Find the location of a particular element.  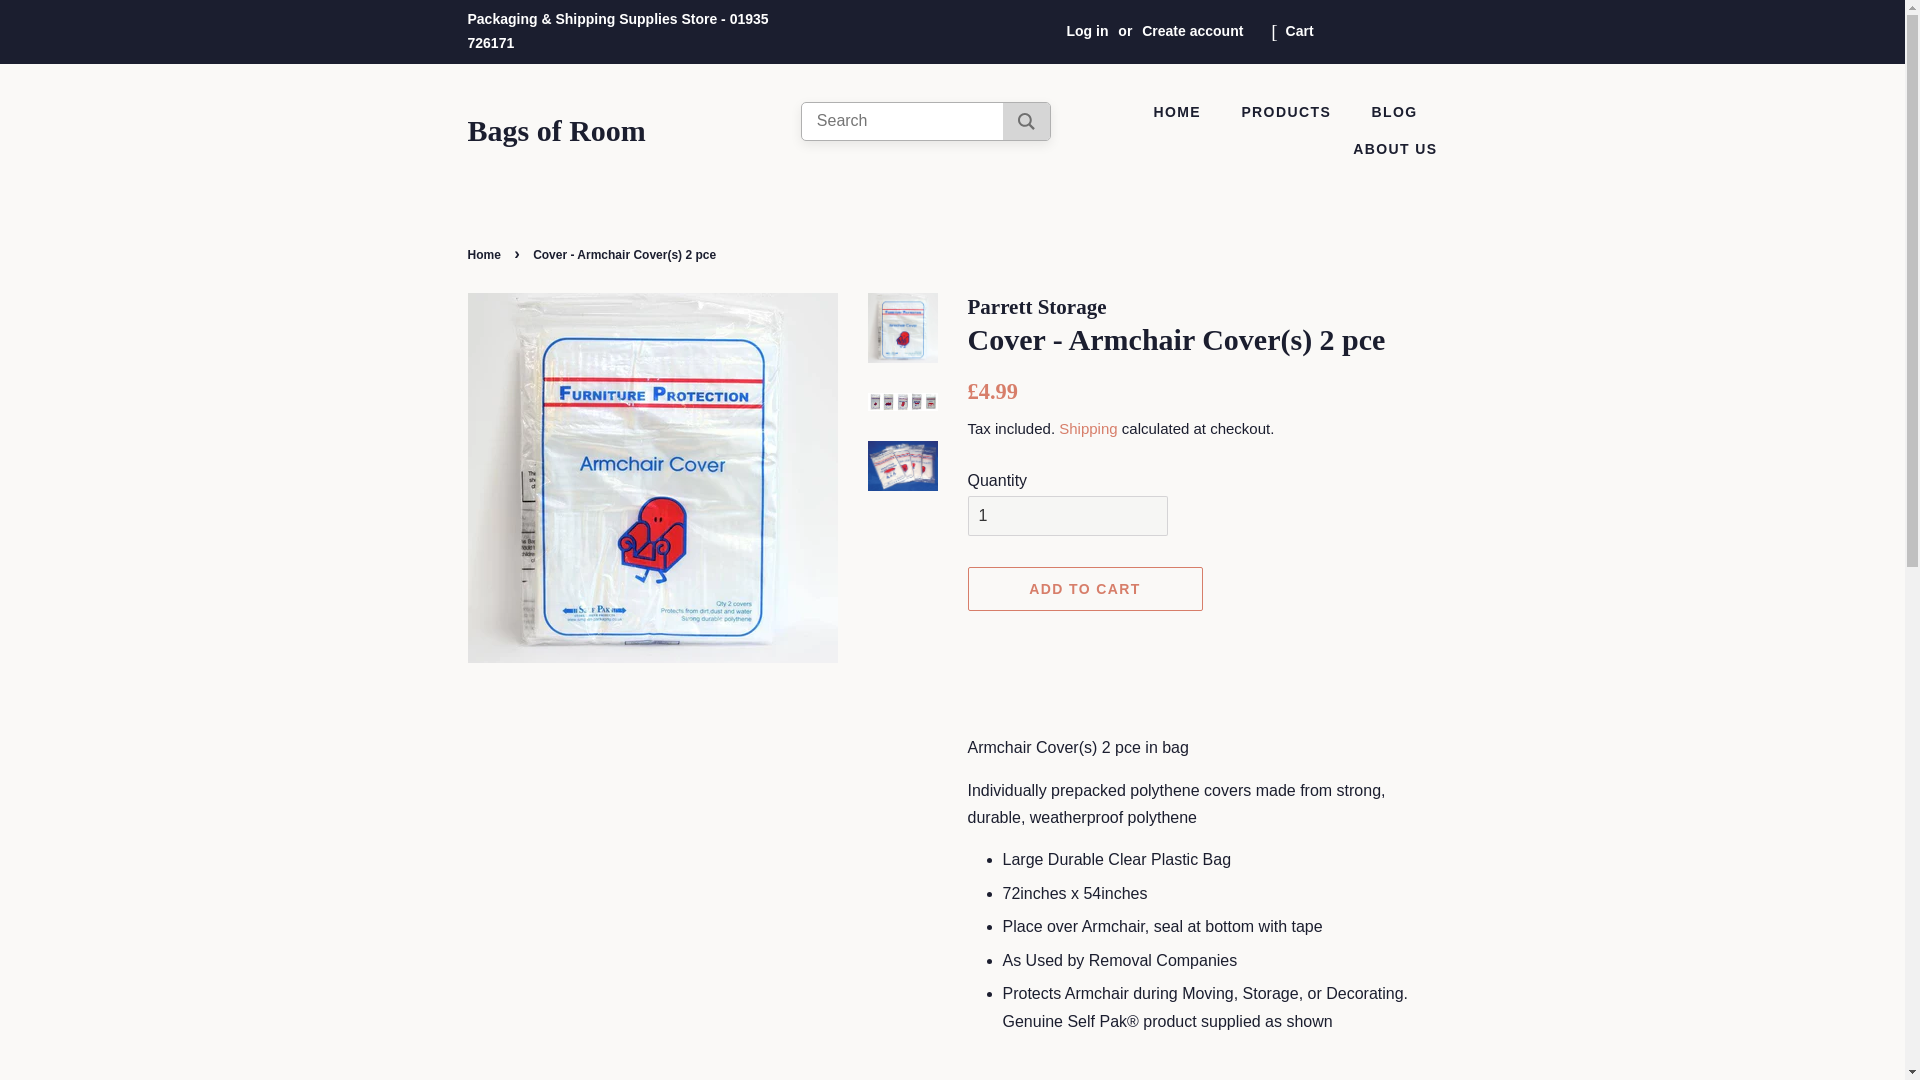

HOME is located at coordinates (1187, 112).